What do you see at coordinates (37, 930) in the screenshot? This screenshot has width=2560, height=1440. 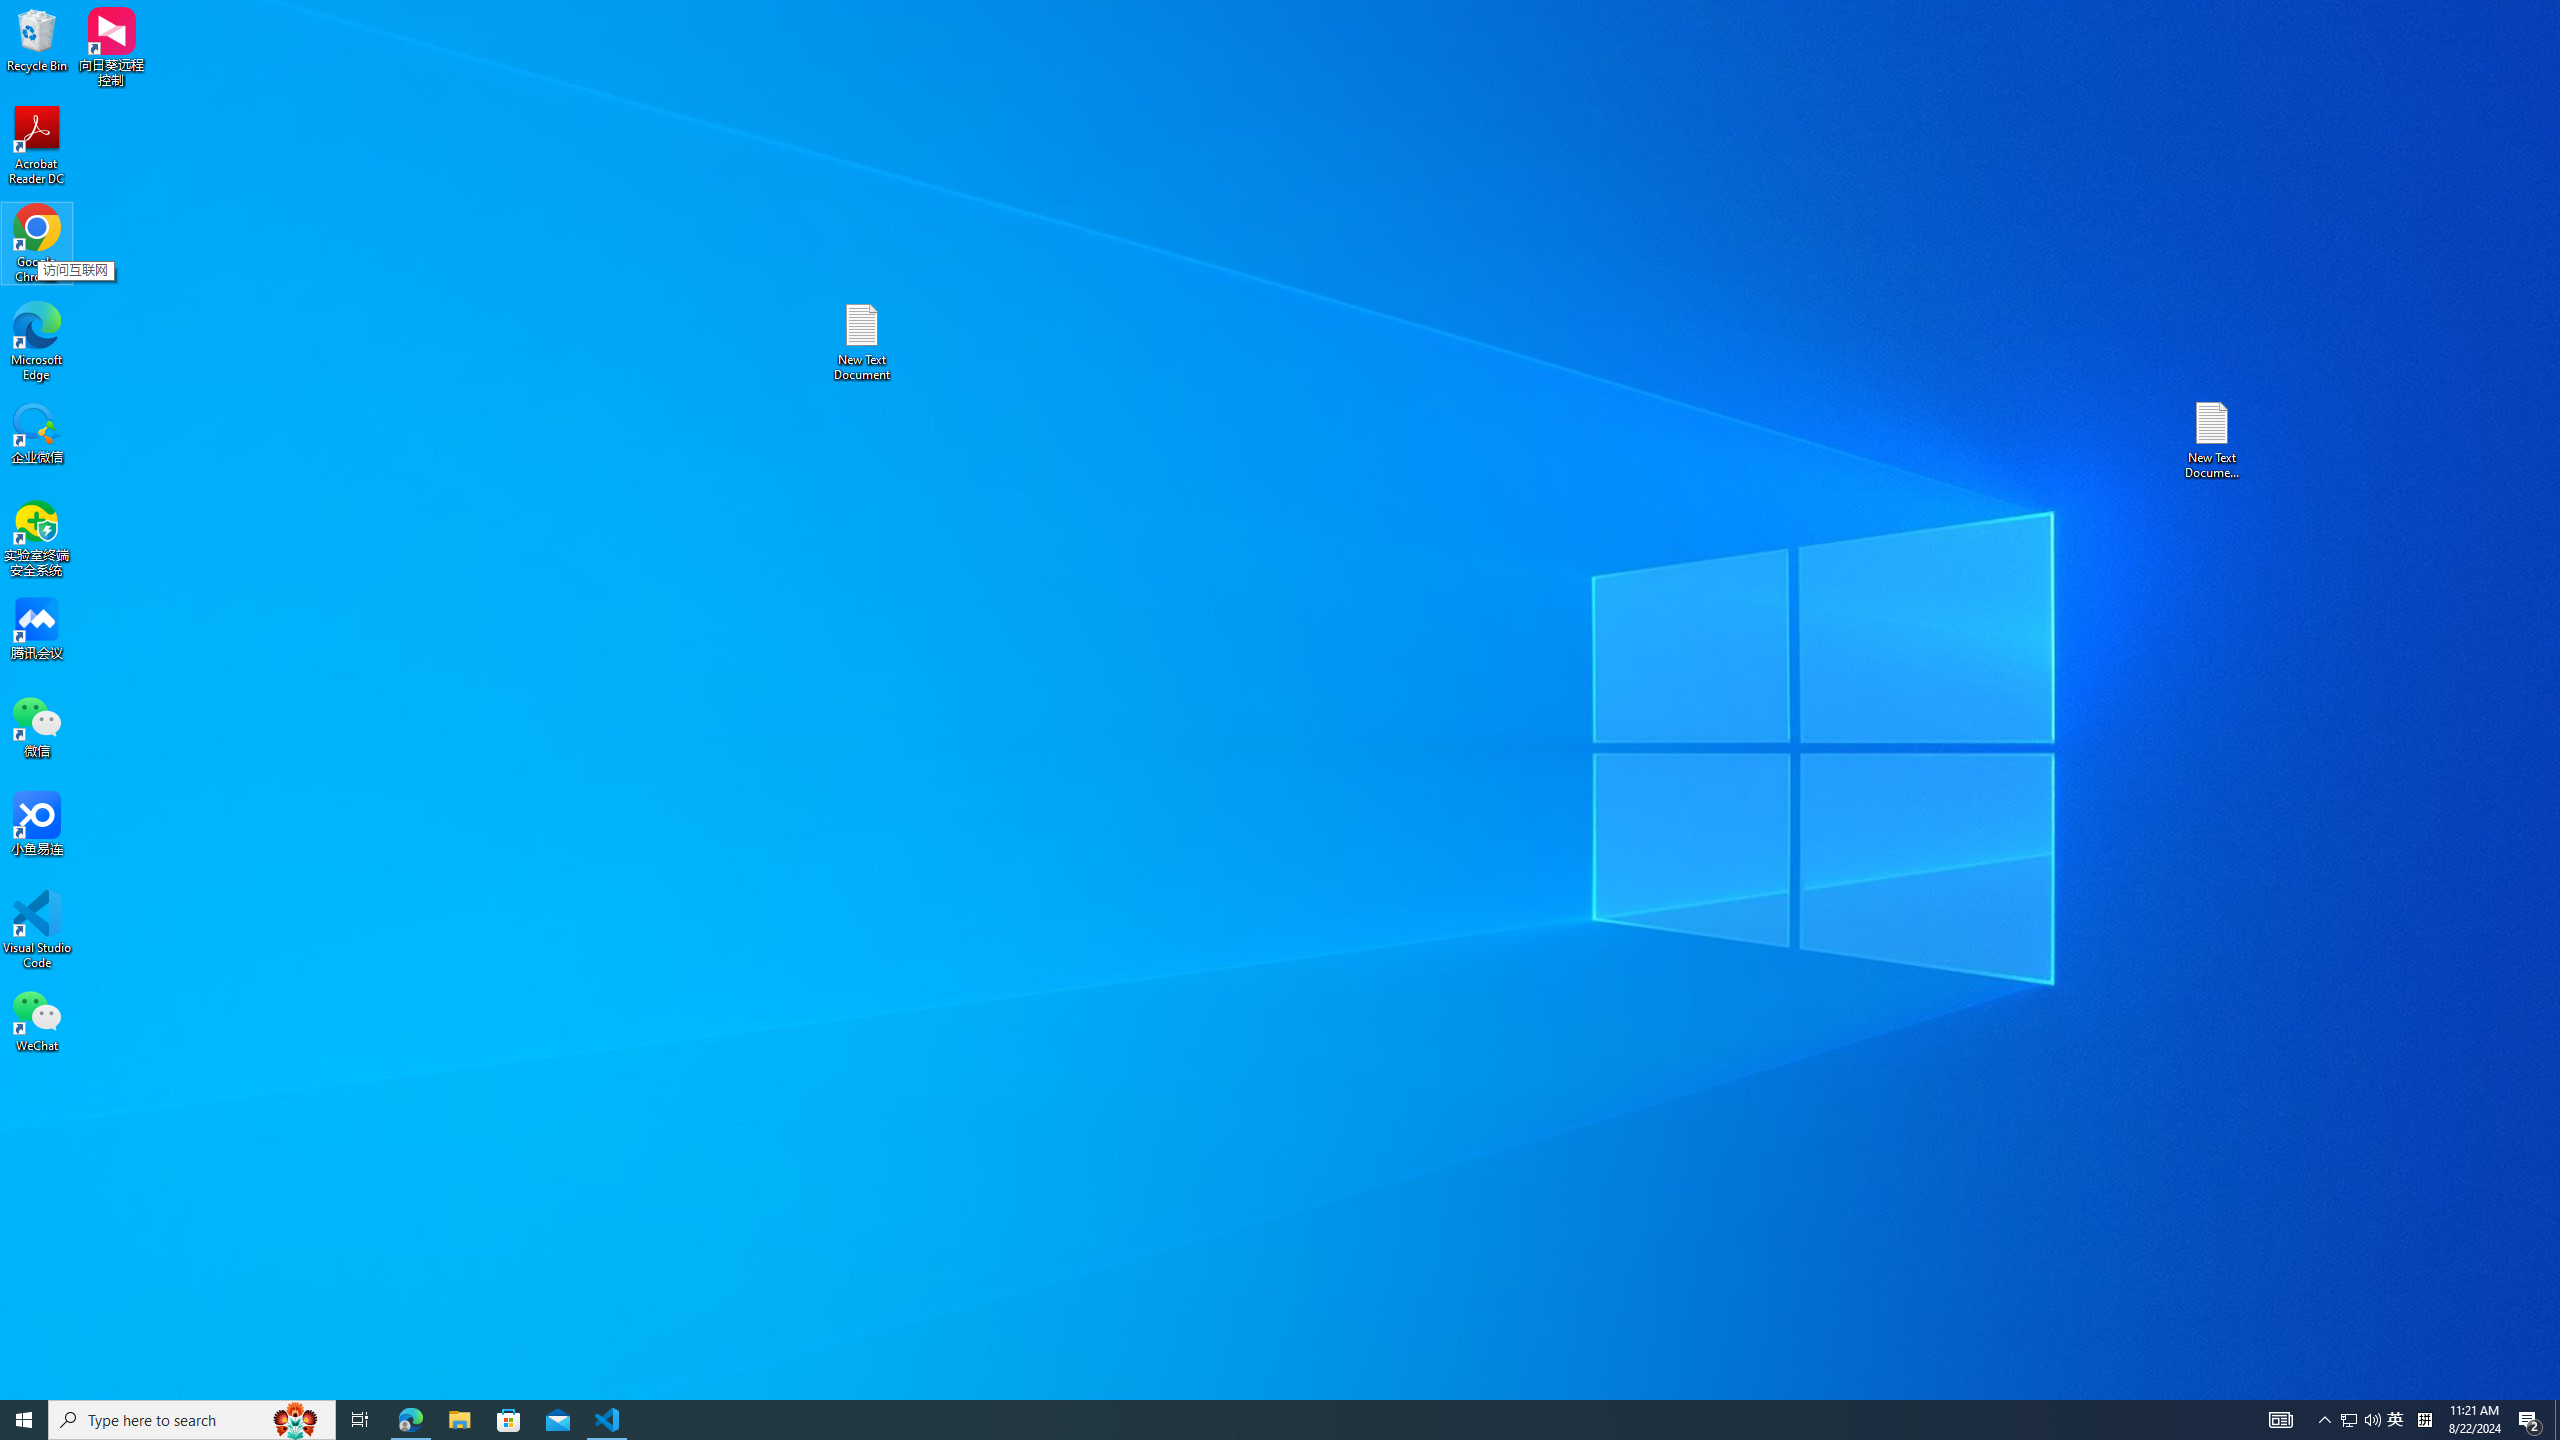 I see `Type here to search` at bounding box center [37, 930].